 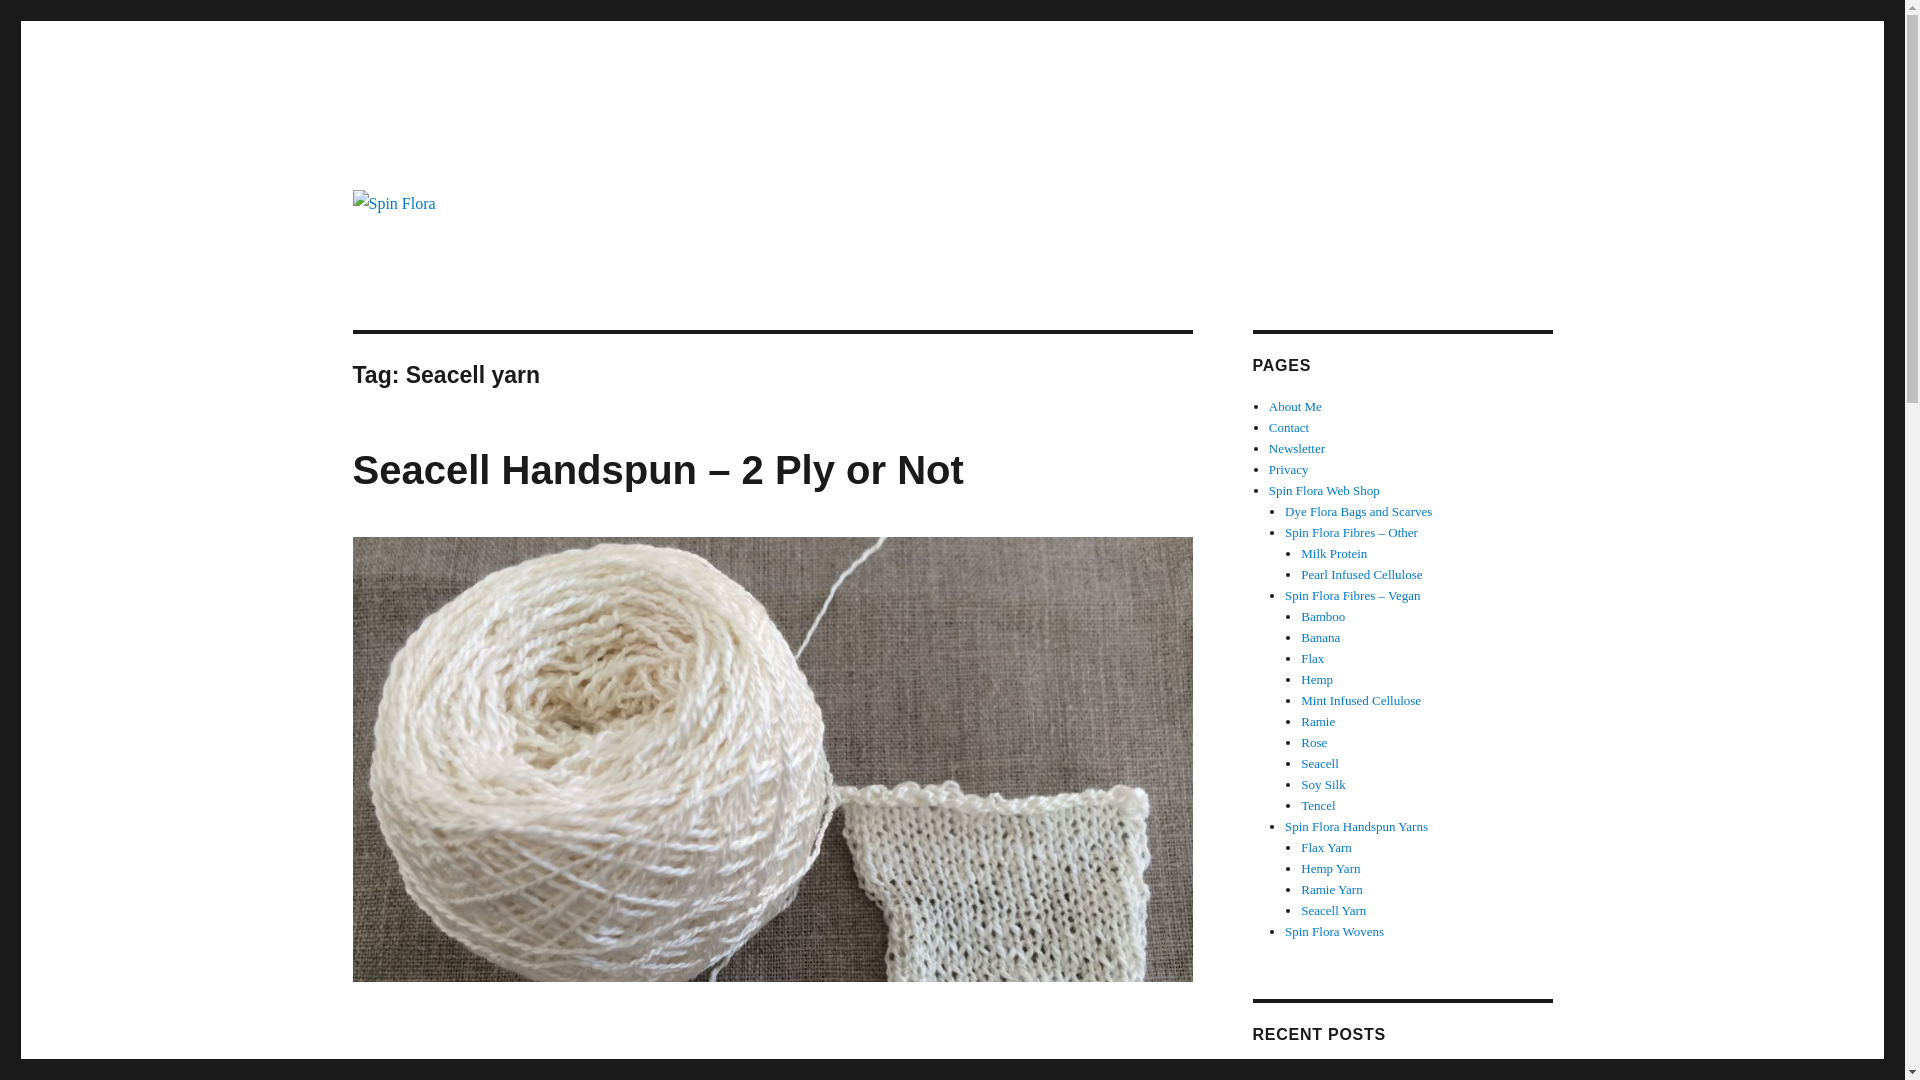 I want to click on Newsletter, so click(x=1296, y=448).